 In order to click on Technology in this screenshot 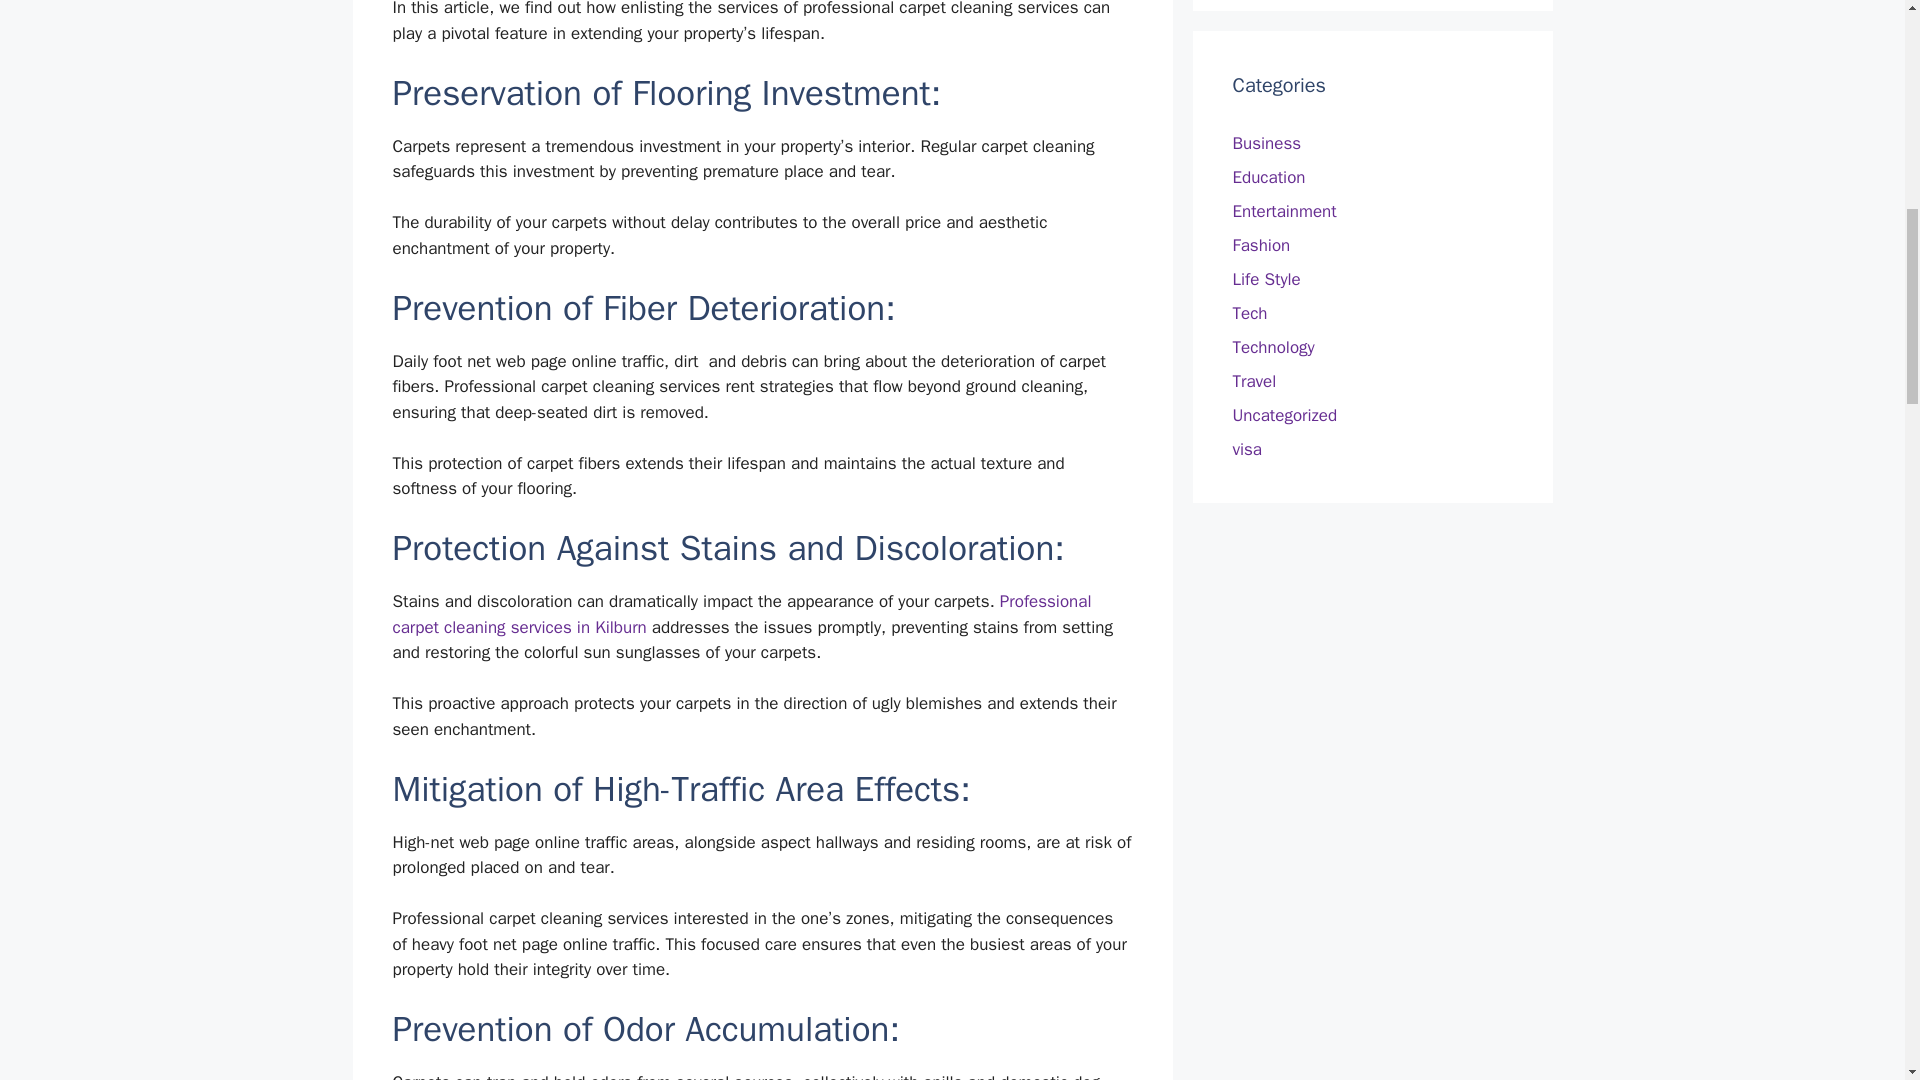, I will do `click(1272, 346)`.